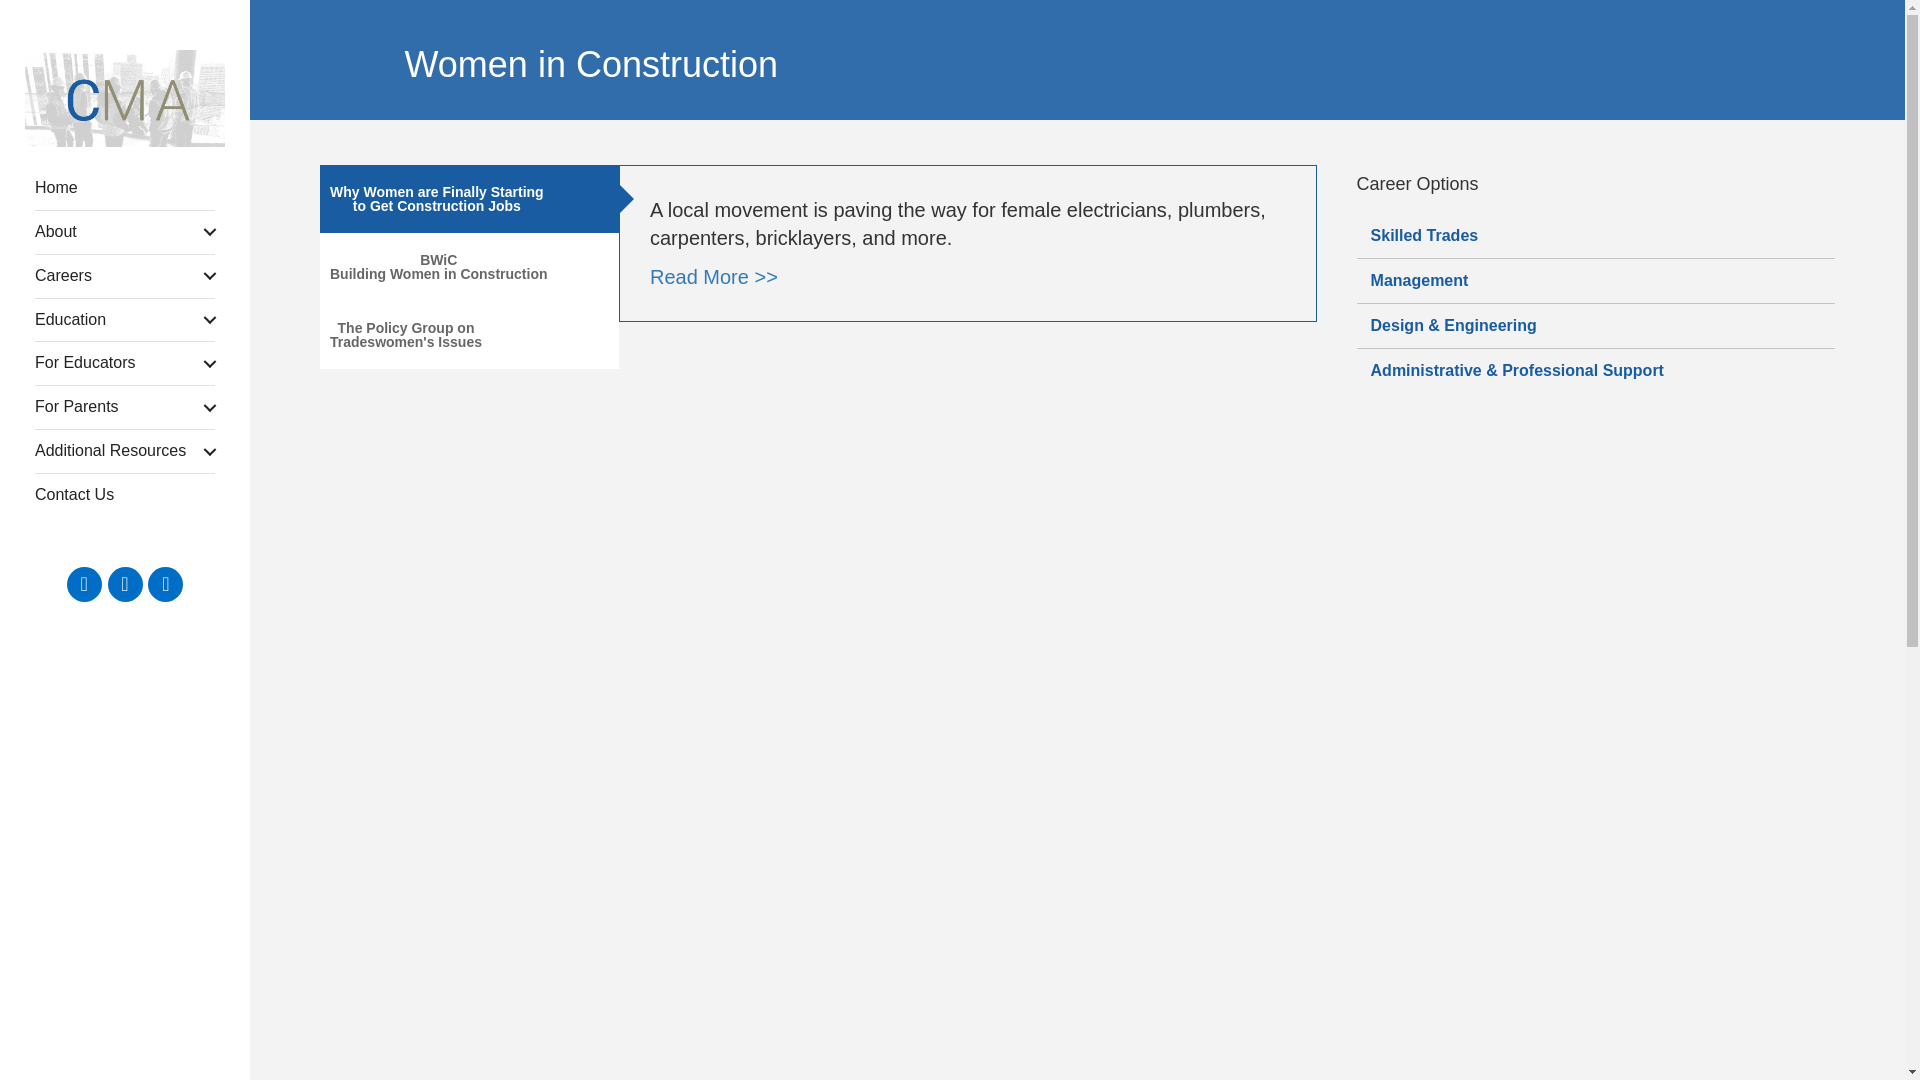  Describe the element at coordinates (124, 451) in the screenshot. I see `Additional Resources` at that location.